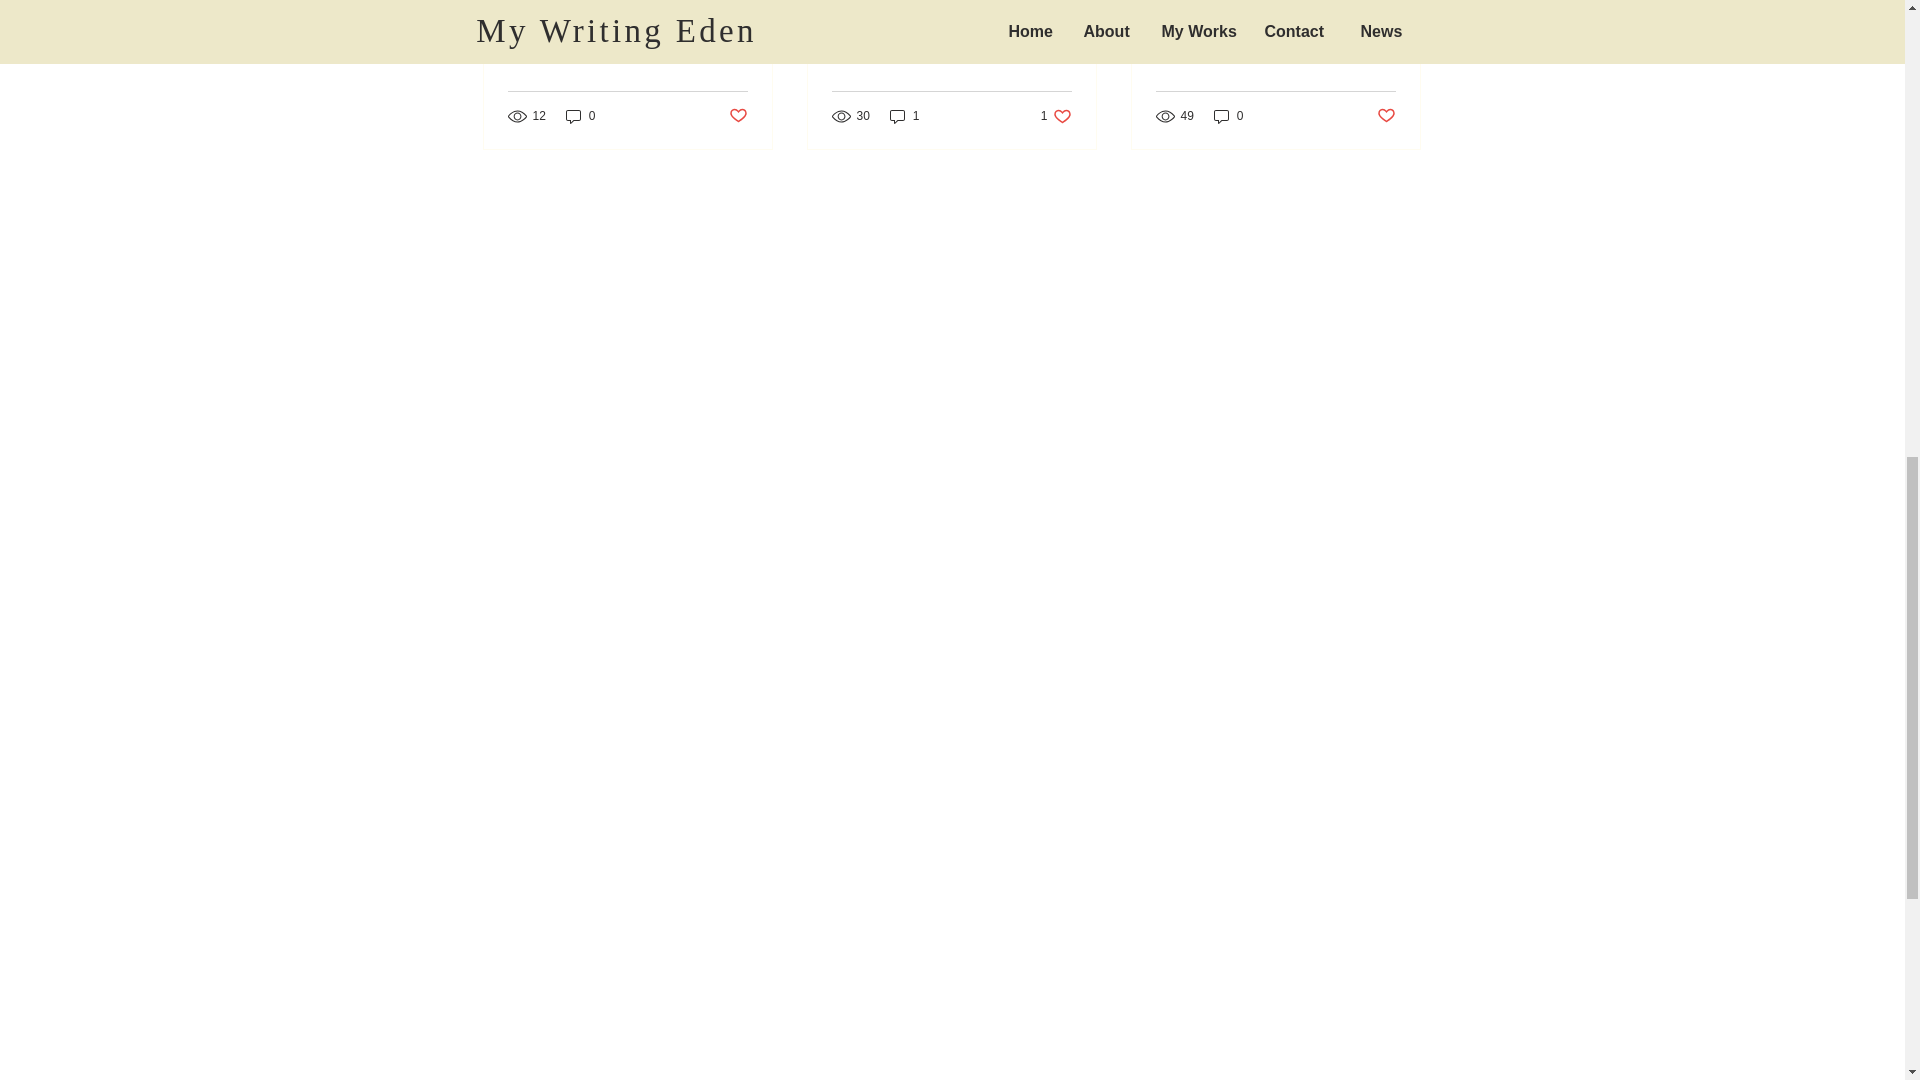  What do you see at coordinates (736, 116) in the screenshot?
I see `Post not marked as liked` at bounding box center [736, 116].